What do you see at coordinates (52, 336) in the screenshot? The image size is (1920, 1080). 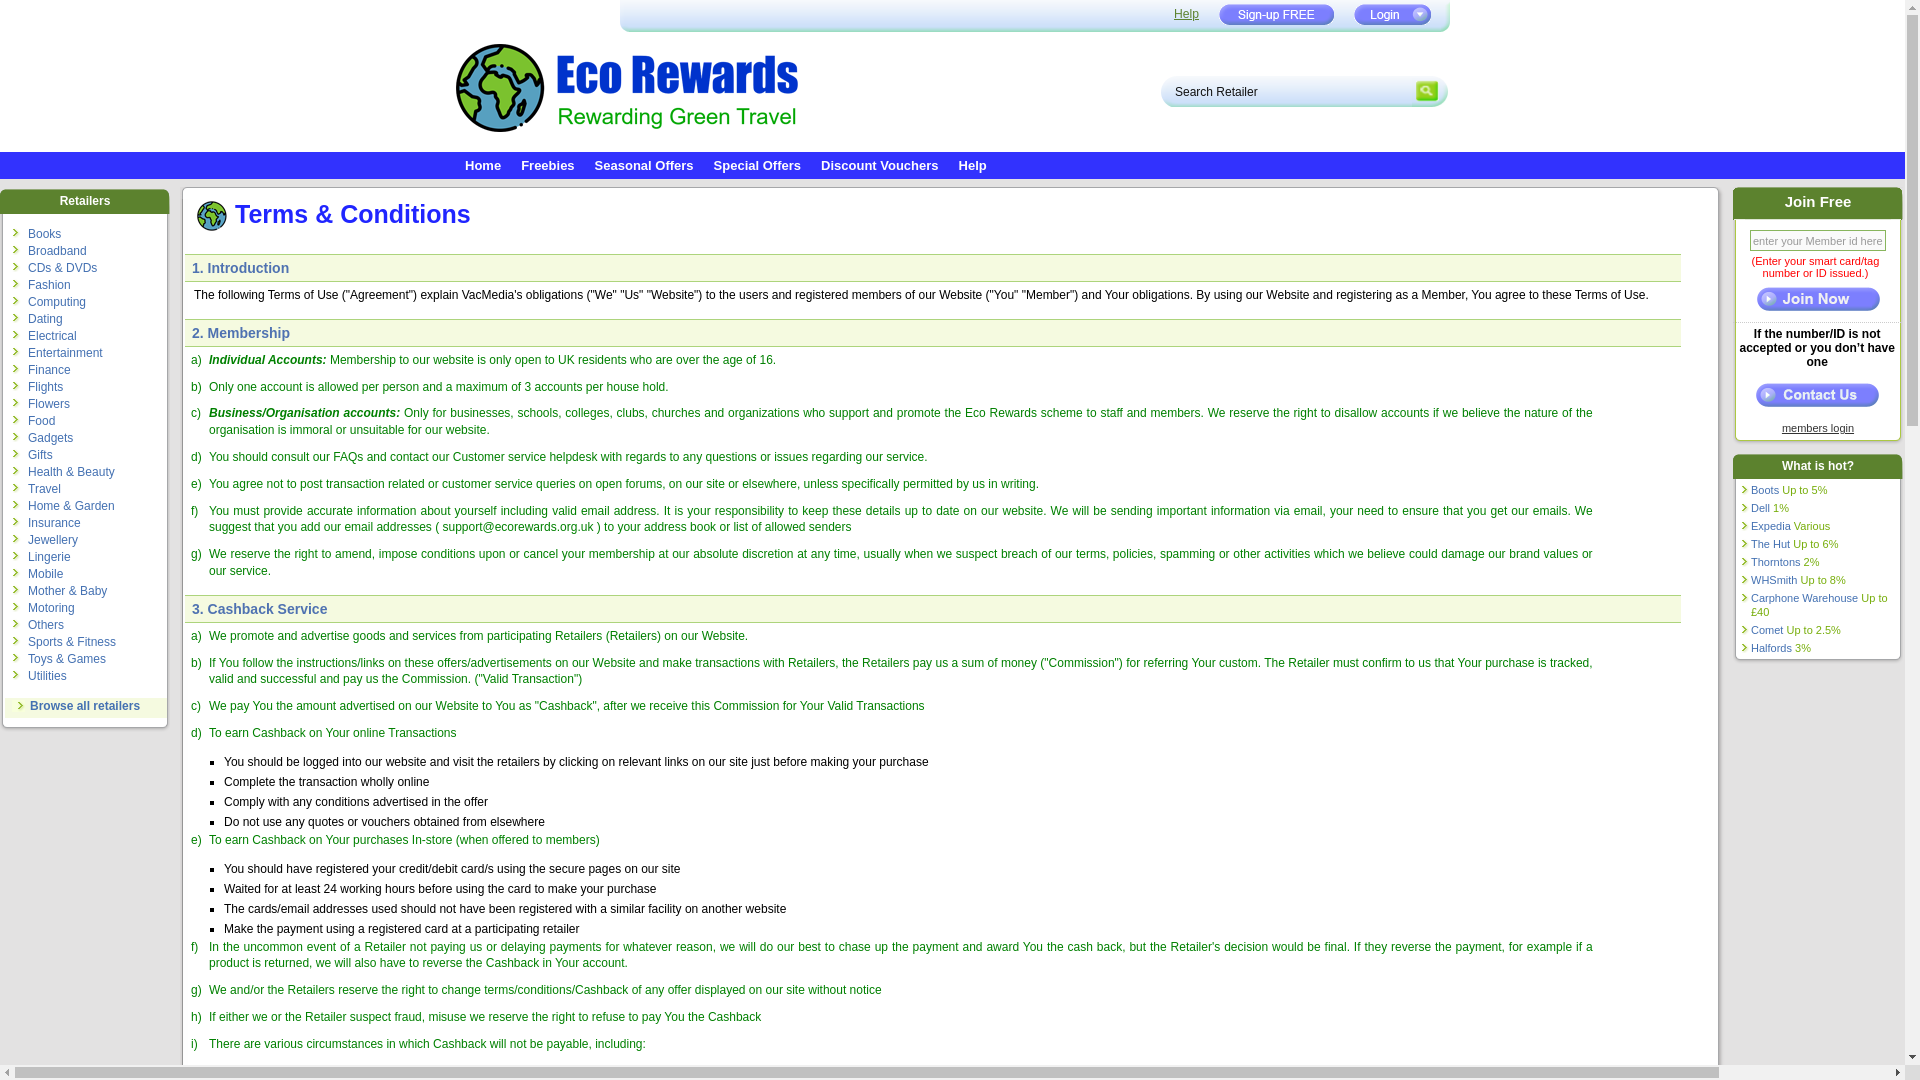 I see `Electrical` at bounding box center [52, 336].